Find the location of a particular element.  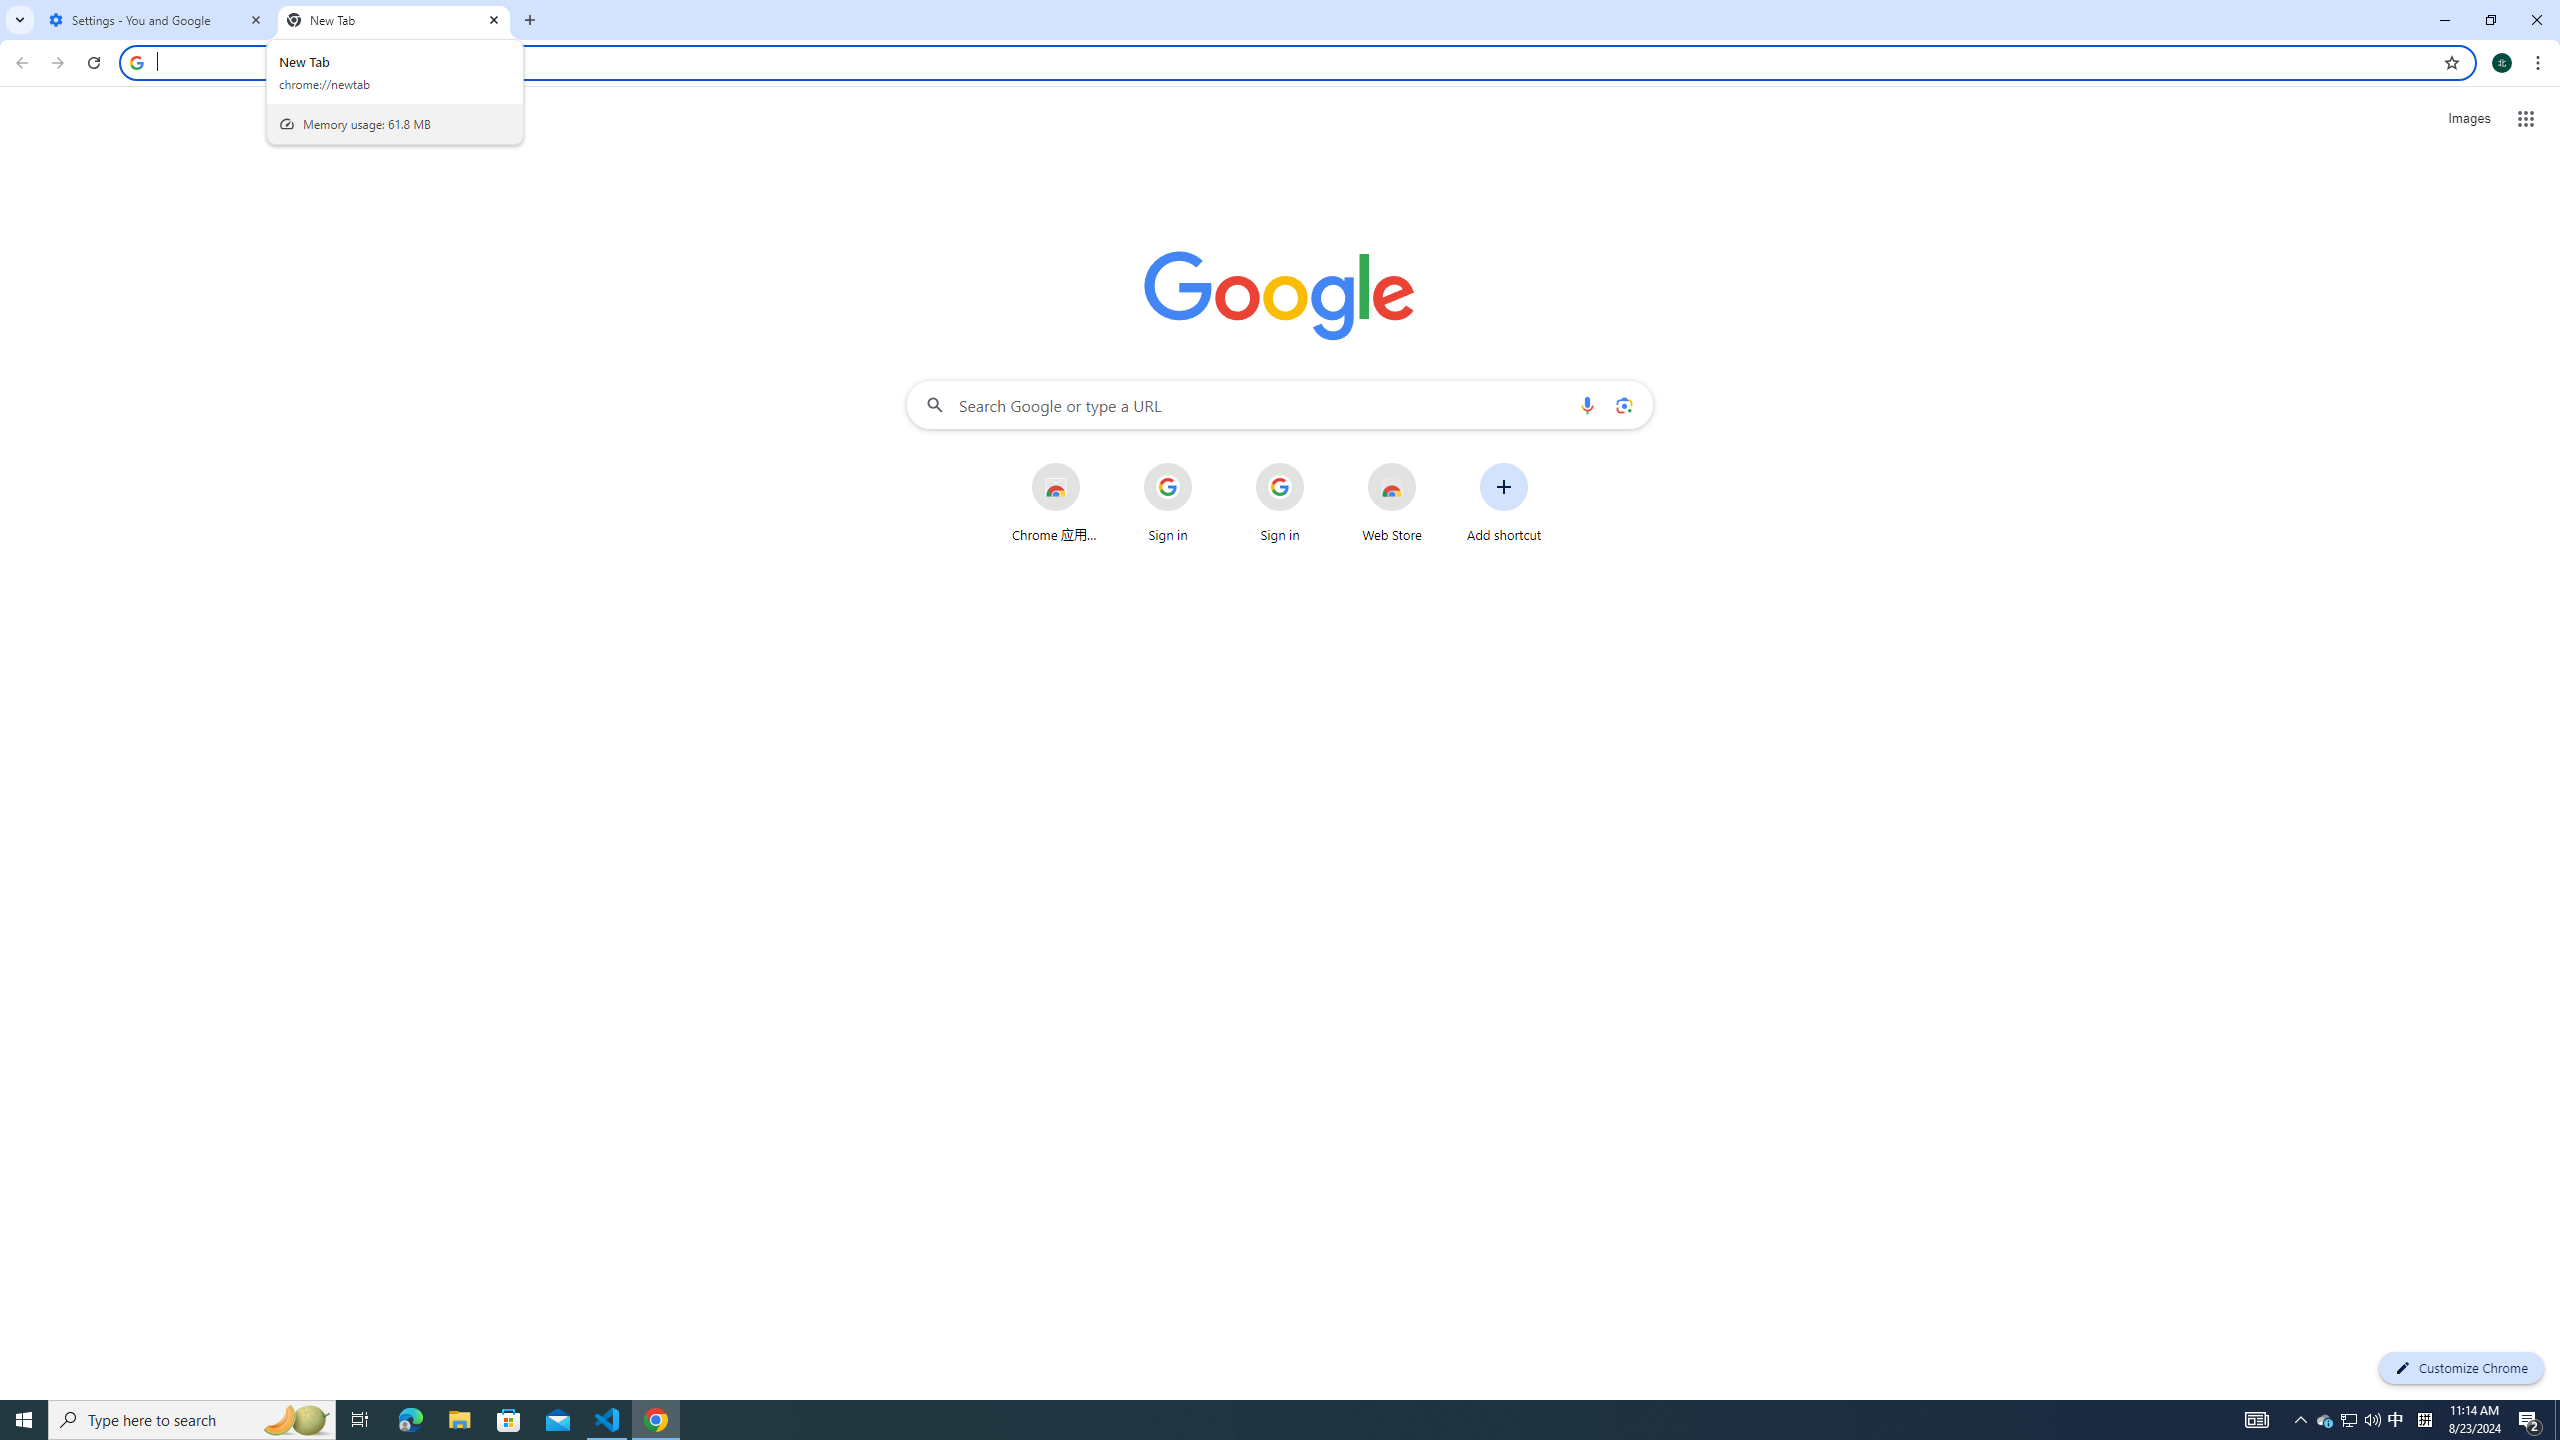

Restore is located at coordinates (2490, 20).